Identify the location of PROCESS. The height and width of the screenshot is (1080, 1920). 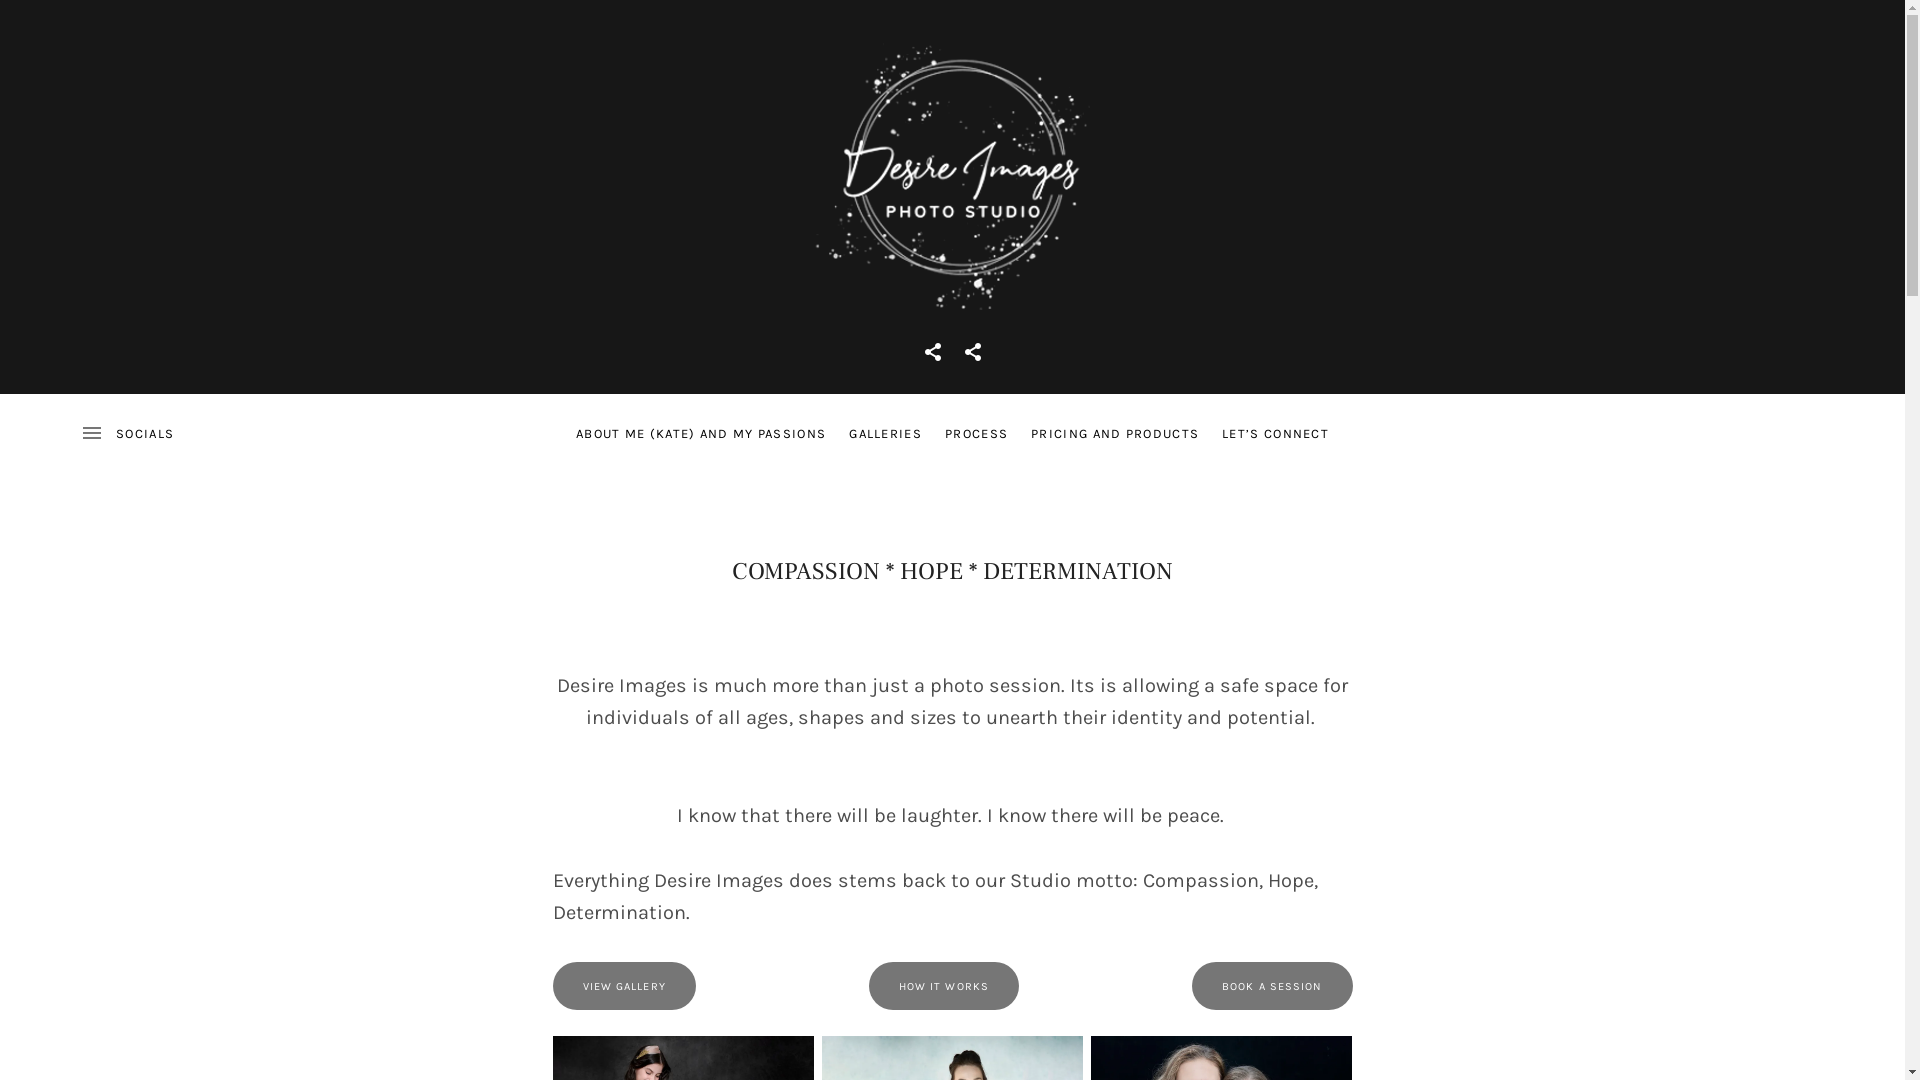
(976, 434).